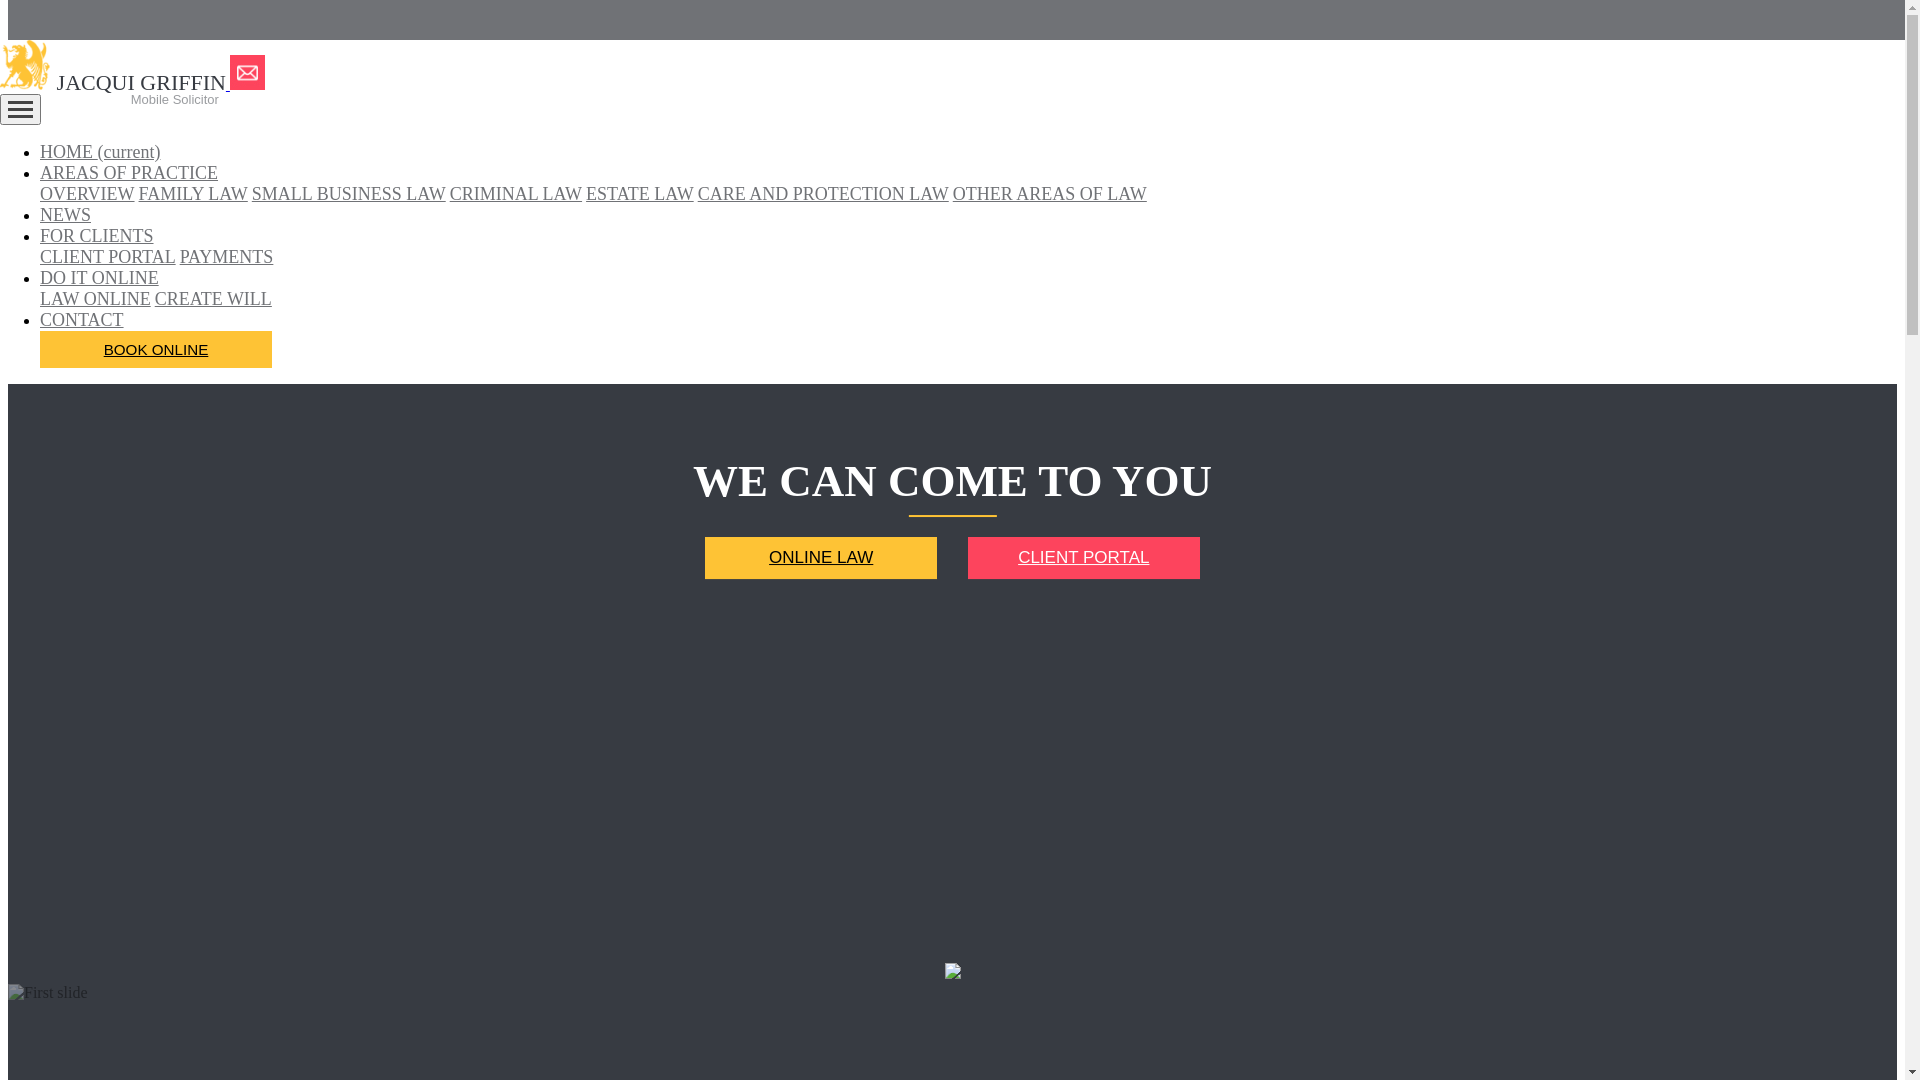 The height and width of the screenshot is (1080, 1920). Describe the element at coordinates (194, 194) in the screenshot. I see `FAMILY LAW` at that location.